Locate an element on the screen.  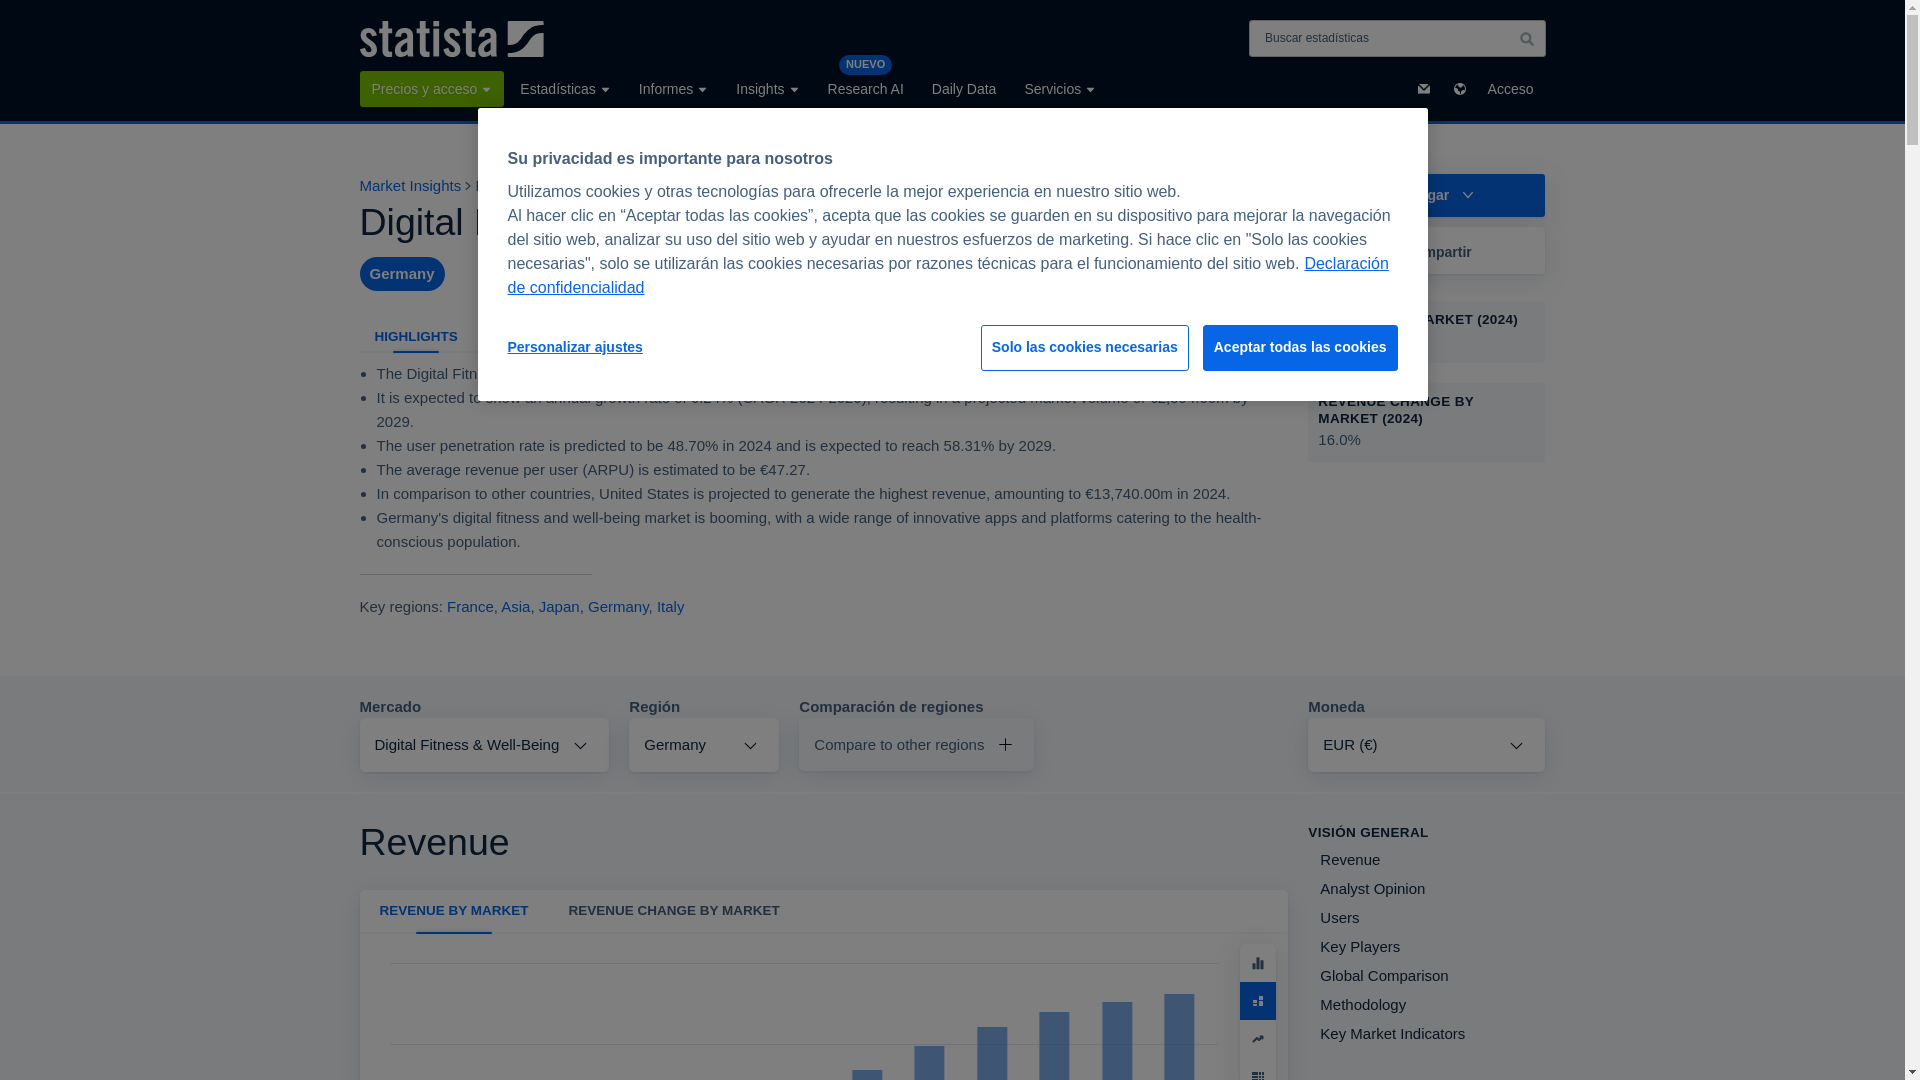
Acceso is located at coordinates (1510, 88).